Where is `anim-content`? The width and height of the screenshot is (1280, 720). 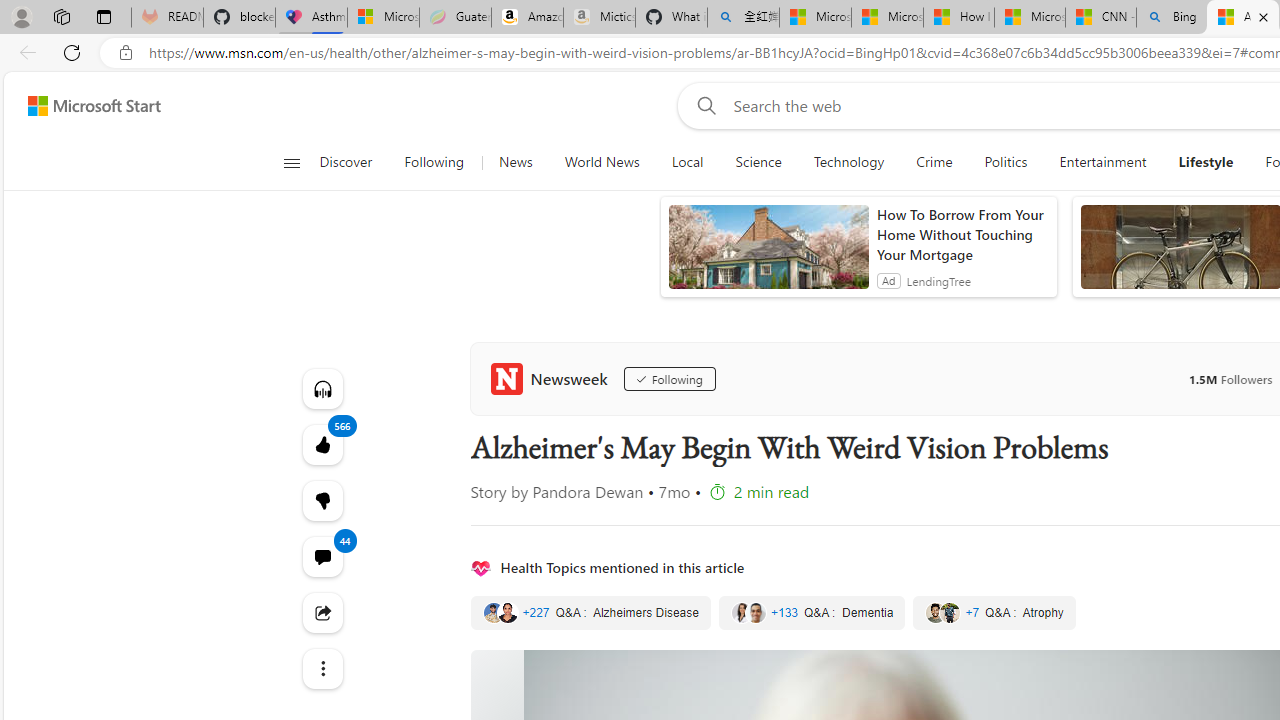
anim-content is located at coordinates (768, 255).